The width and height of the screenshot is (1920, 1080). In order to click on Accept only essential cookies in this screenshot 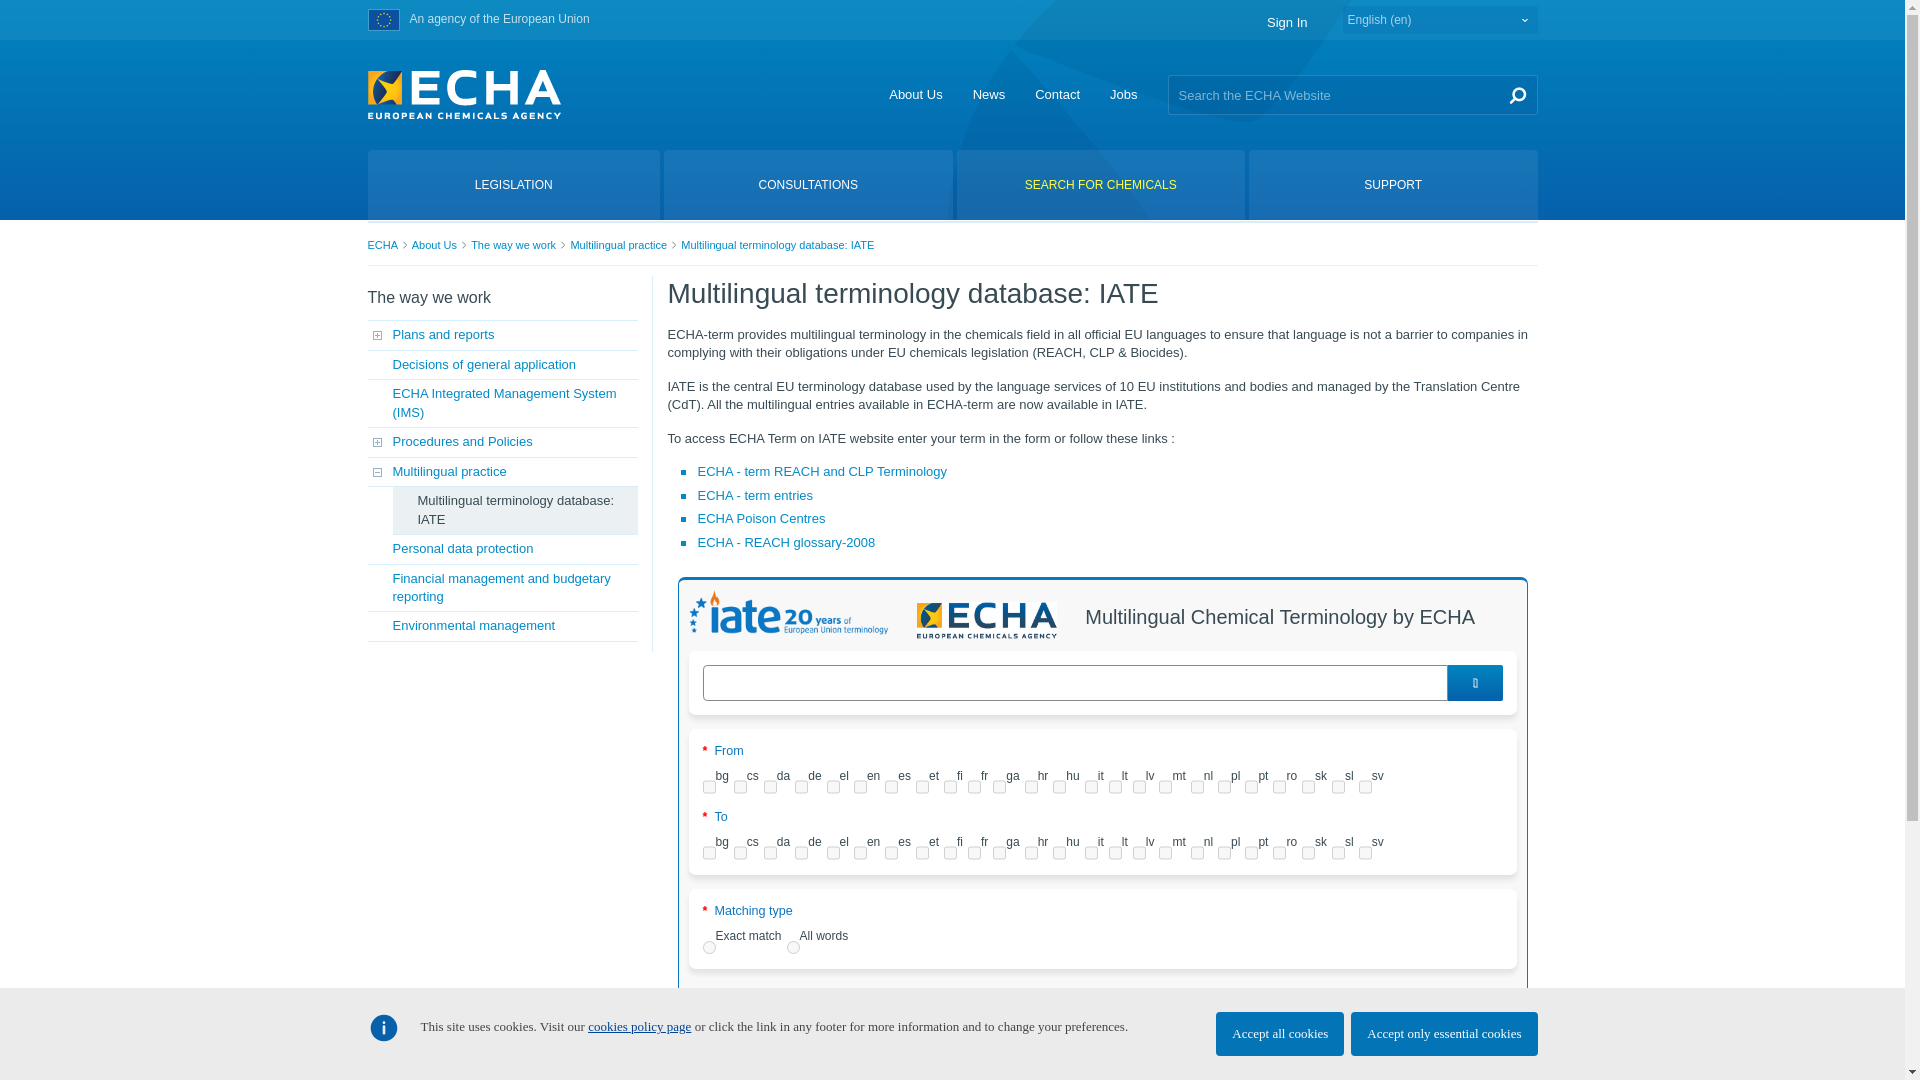, I will do `click(1444, 1034)`.